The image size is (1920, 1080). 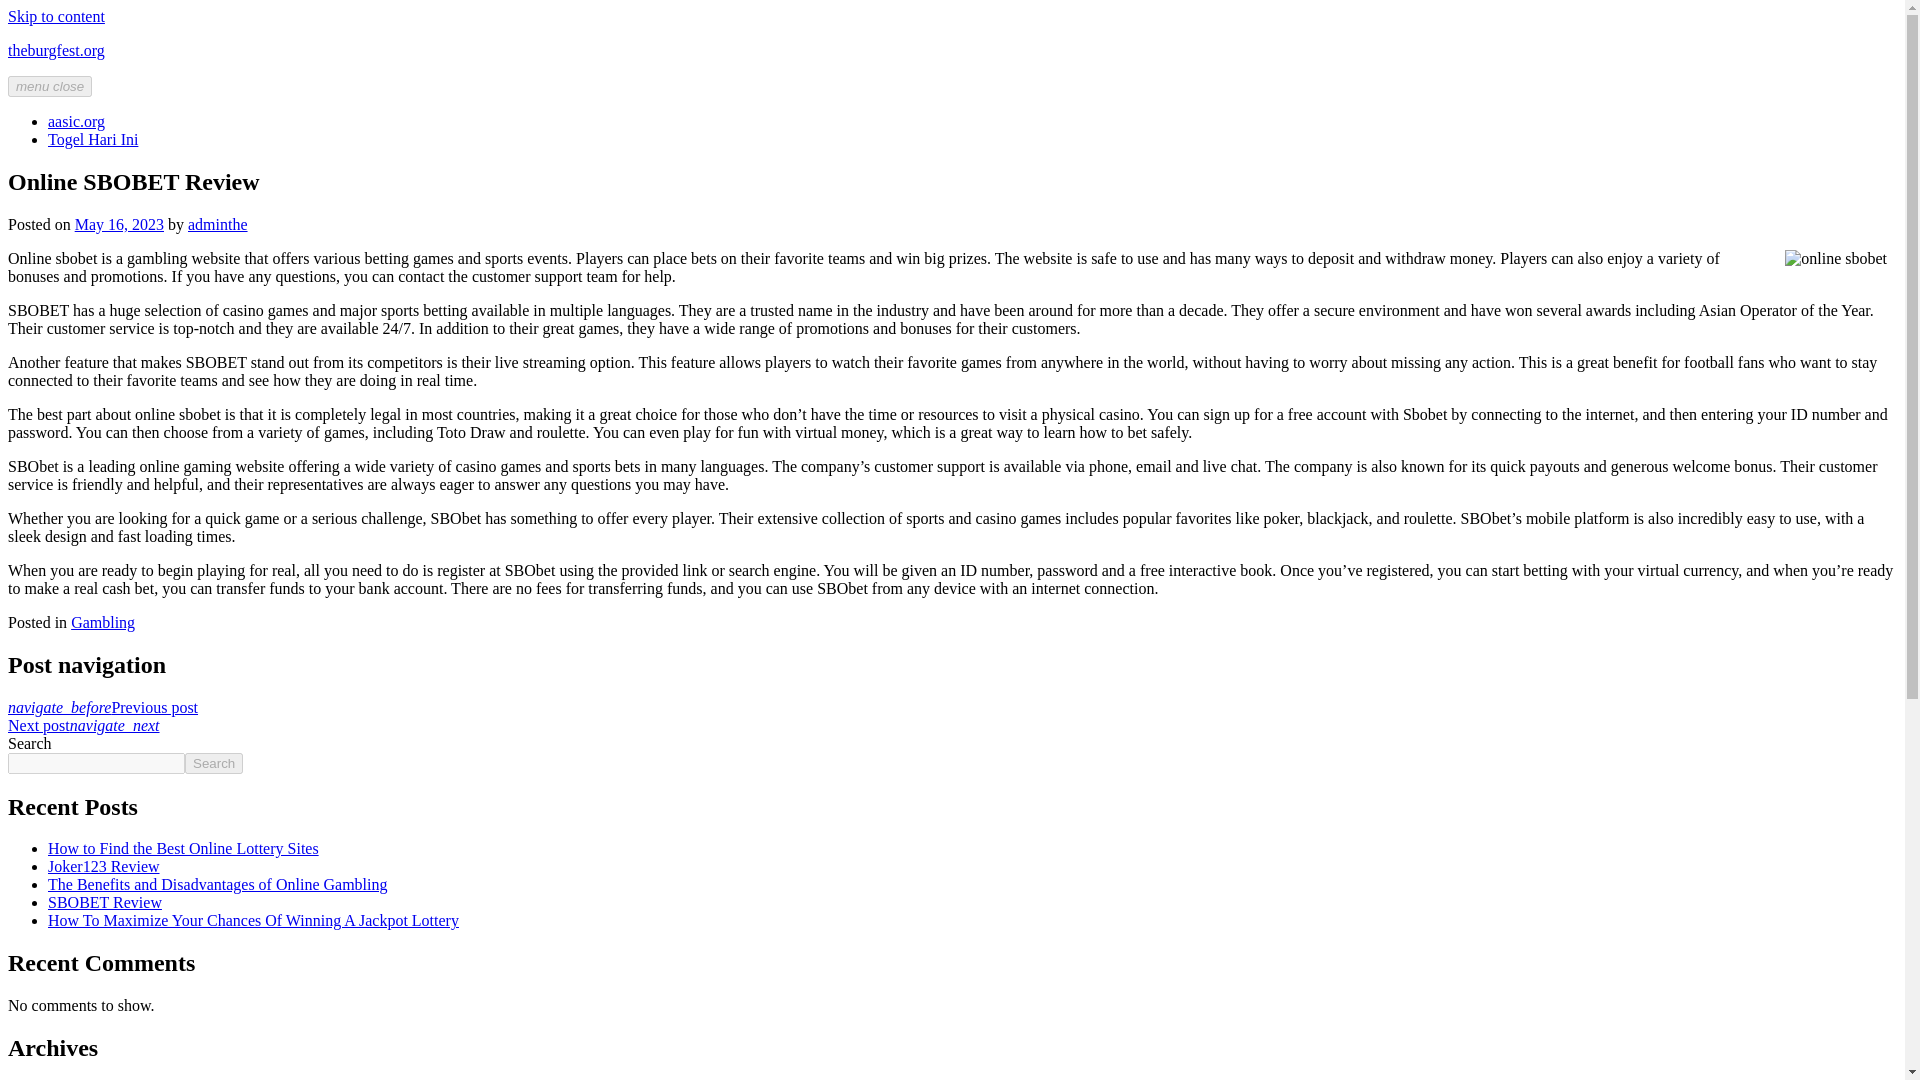 I want to click on Search, so click(x=214, y=763).